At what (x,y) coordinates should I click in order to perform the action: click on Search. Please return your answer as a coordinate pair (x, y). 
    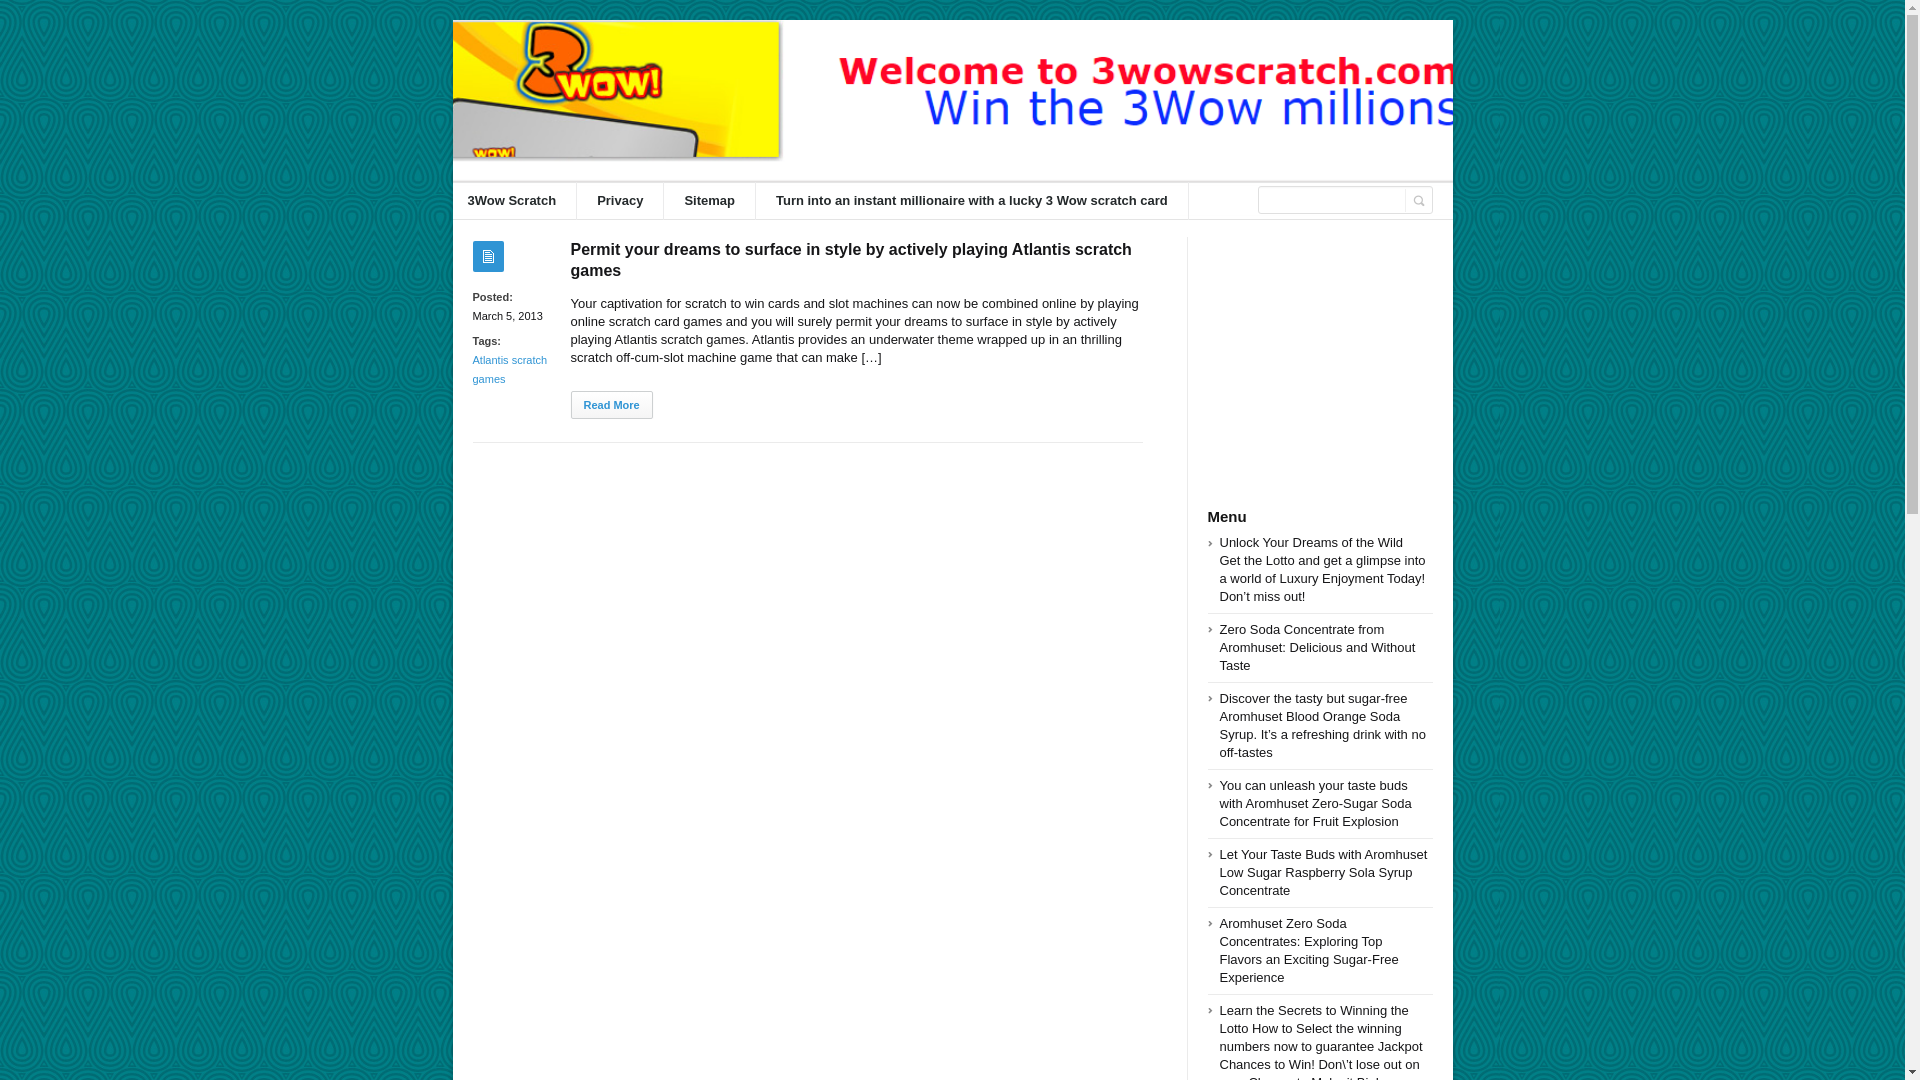
    Looking at the image, I should click on (1419, 200).